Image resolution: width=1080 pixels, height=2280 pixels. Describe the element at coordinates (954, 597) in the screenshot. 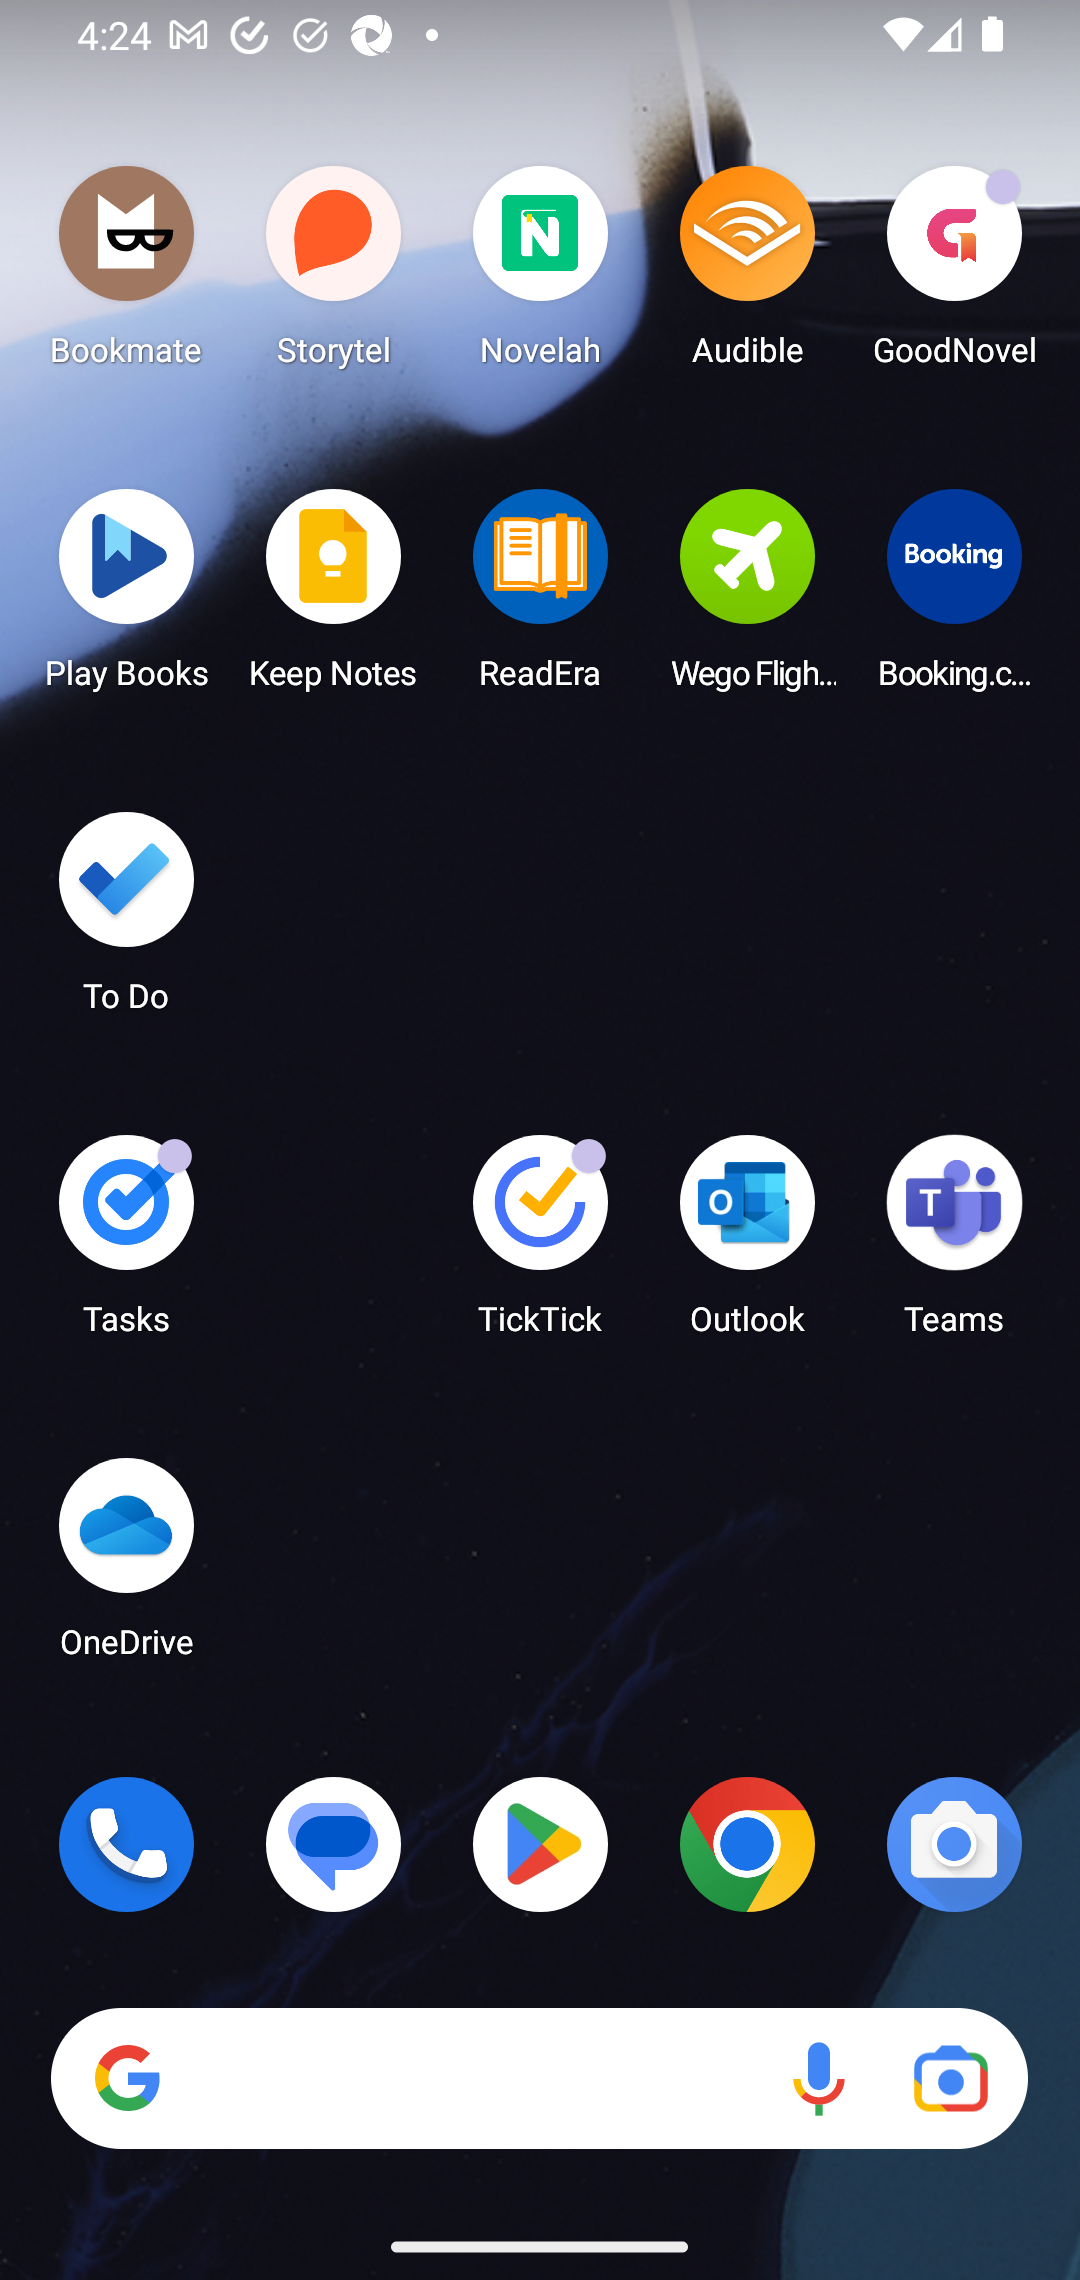

I see `Booking.com` at that location.